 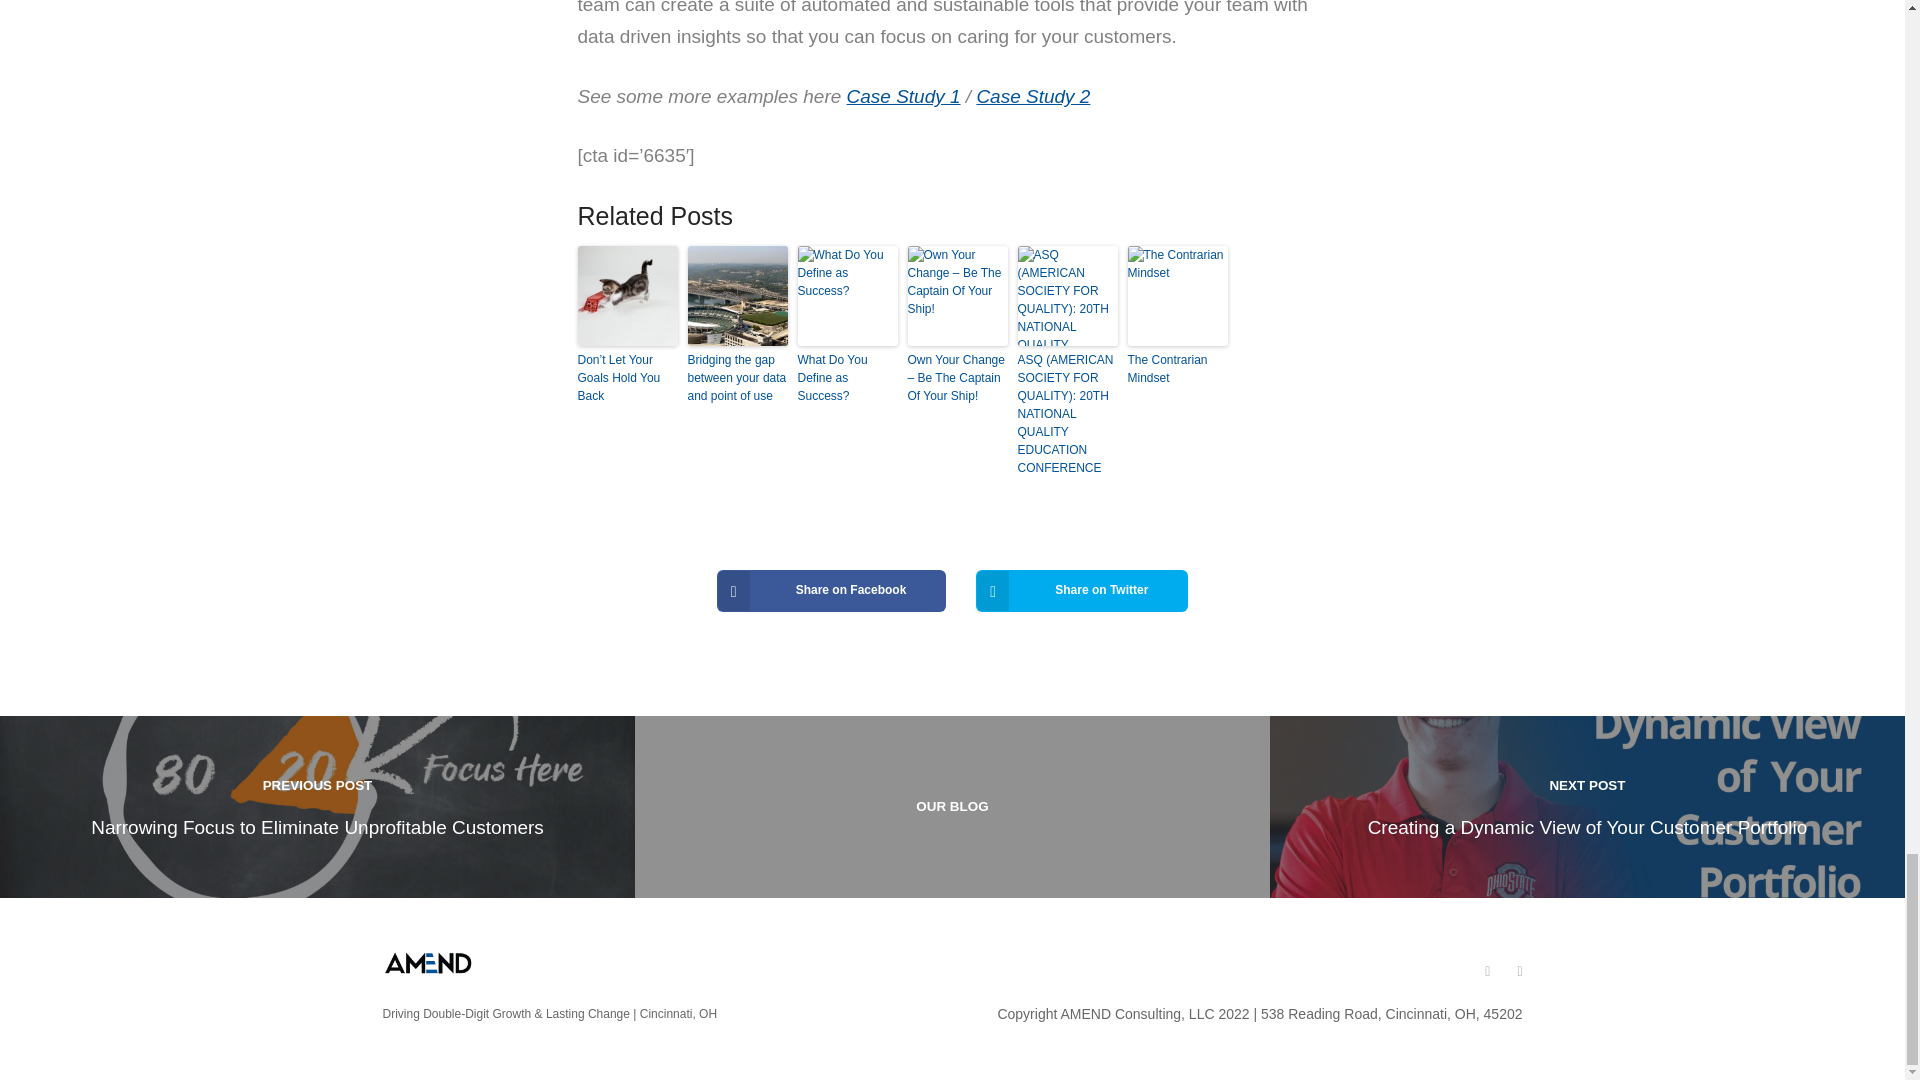 I want to click on Share on Facebook, so click(x=831, y=591).